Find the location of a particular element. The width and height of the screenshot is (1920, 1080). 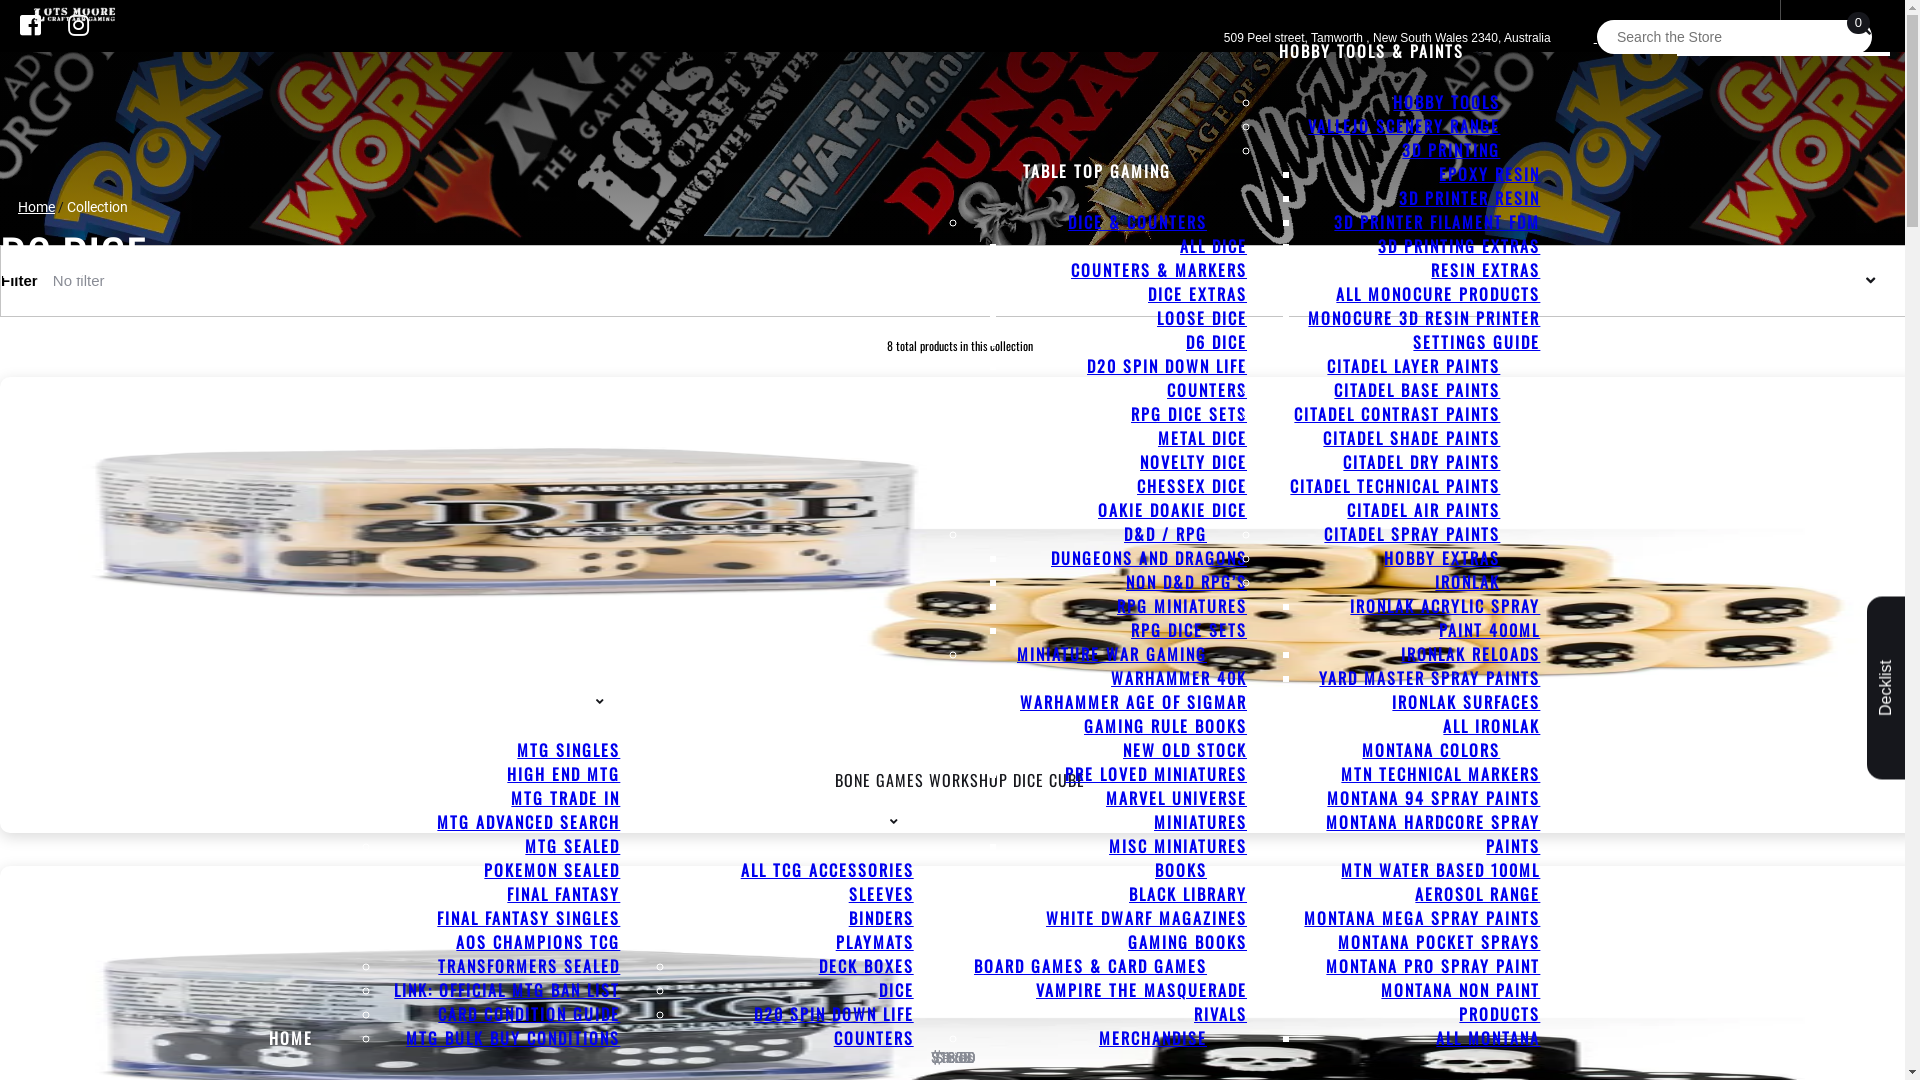

CITADEL CONTRAST PAINTS is located at coordinates (1397, 414).